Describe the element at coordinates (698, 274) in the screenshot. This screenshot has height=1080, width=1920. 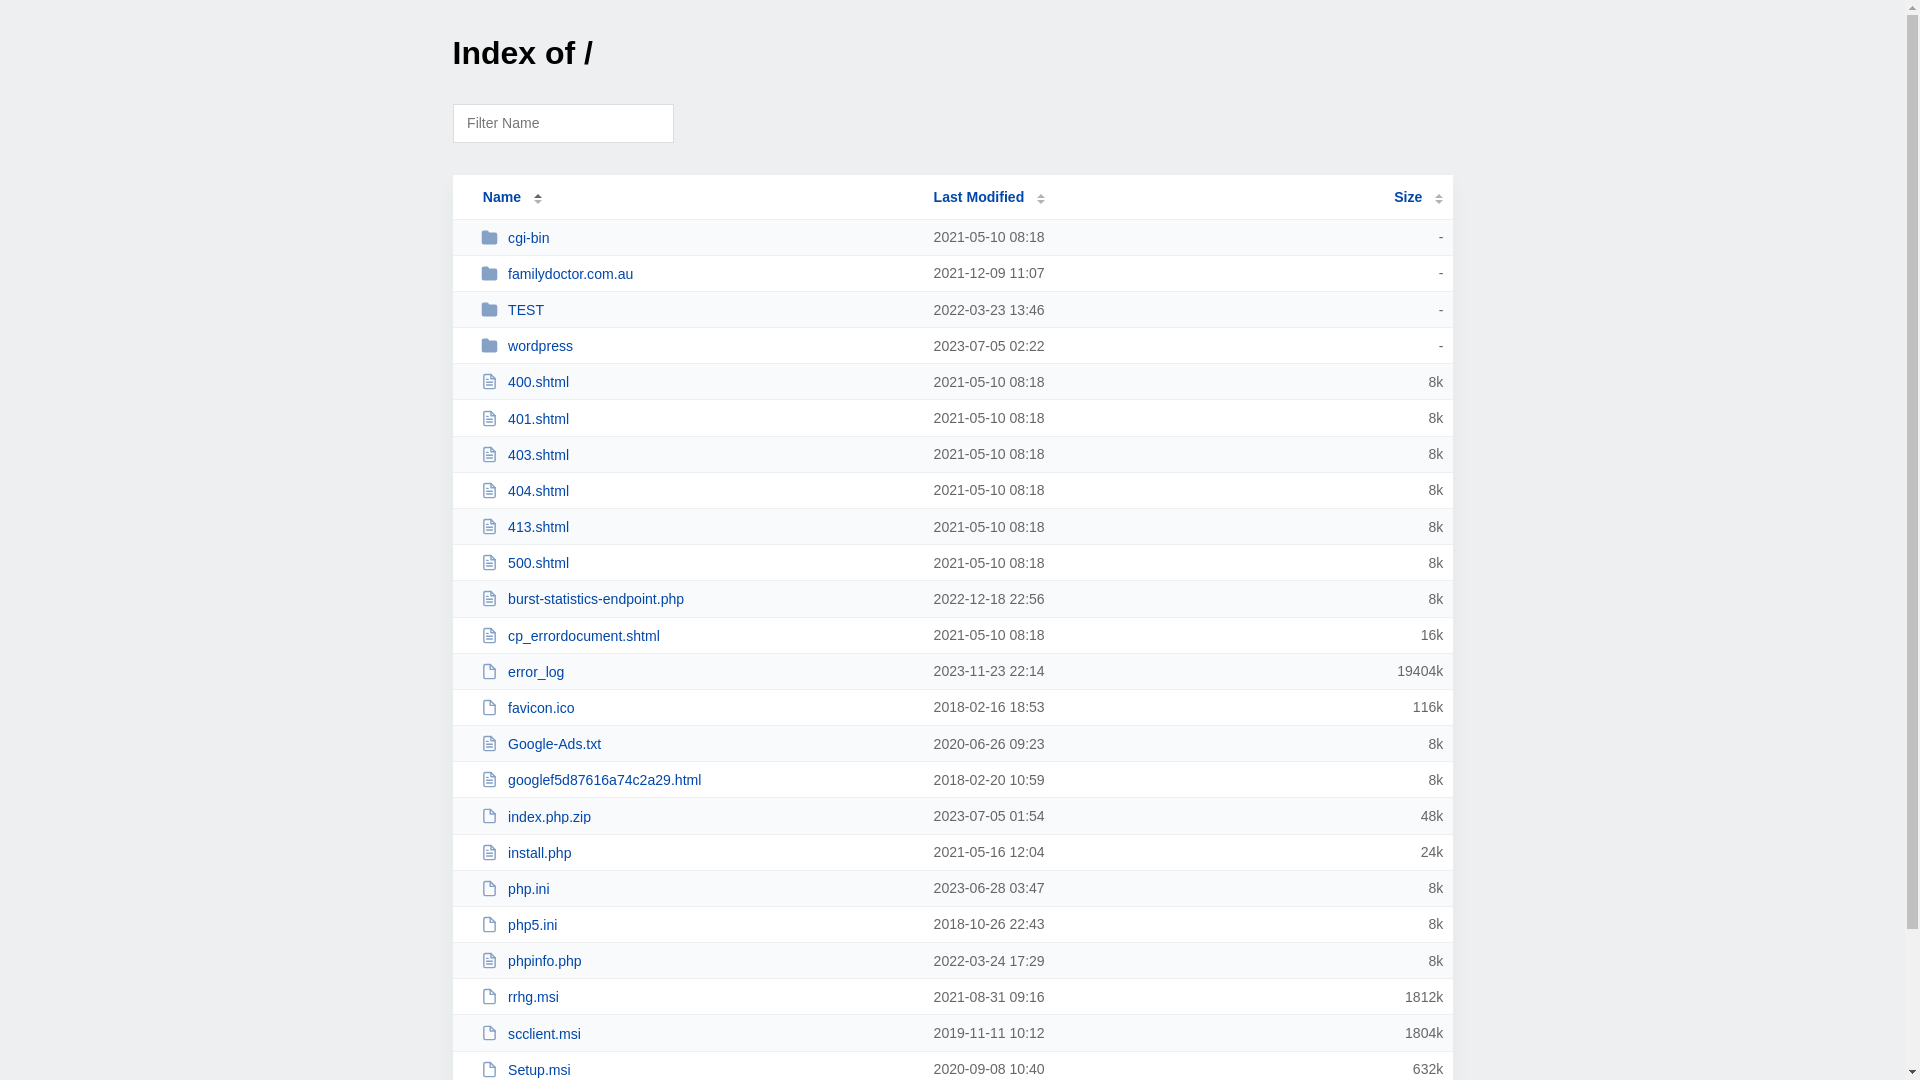
I see `familydoctor.com.au` at that location.